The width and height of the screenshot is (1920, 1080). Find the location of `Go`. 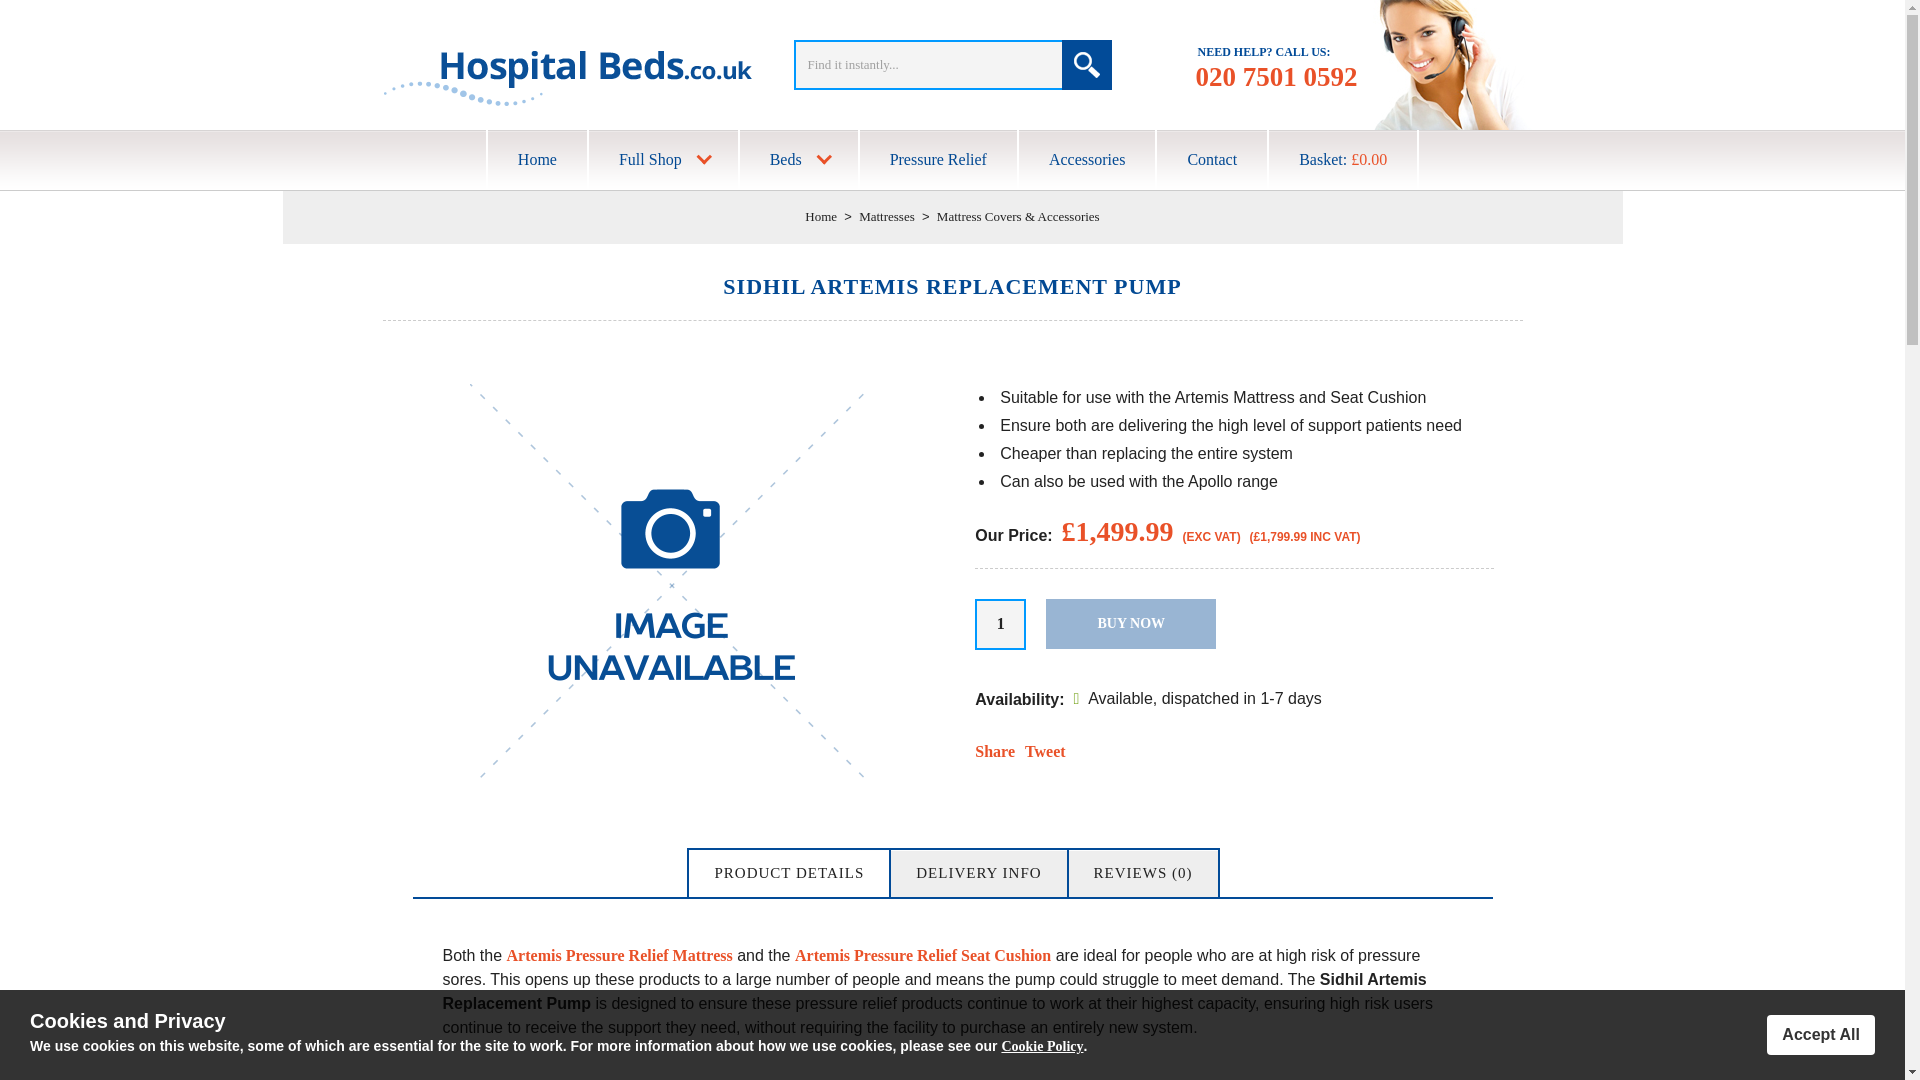

Go is located at coordinates (1086, 64).